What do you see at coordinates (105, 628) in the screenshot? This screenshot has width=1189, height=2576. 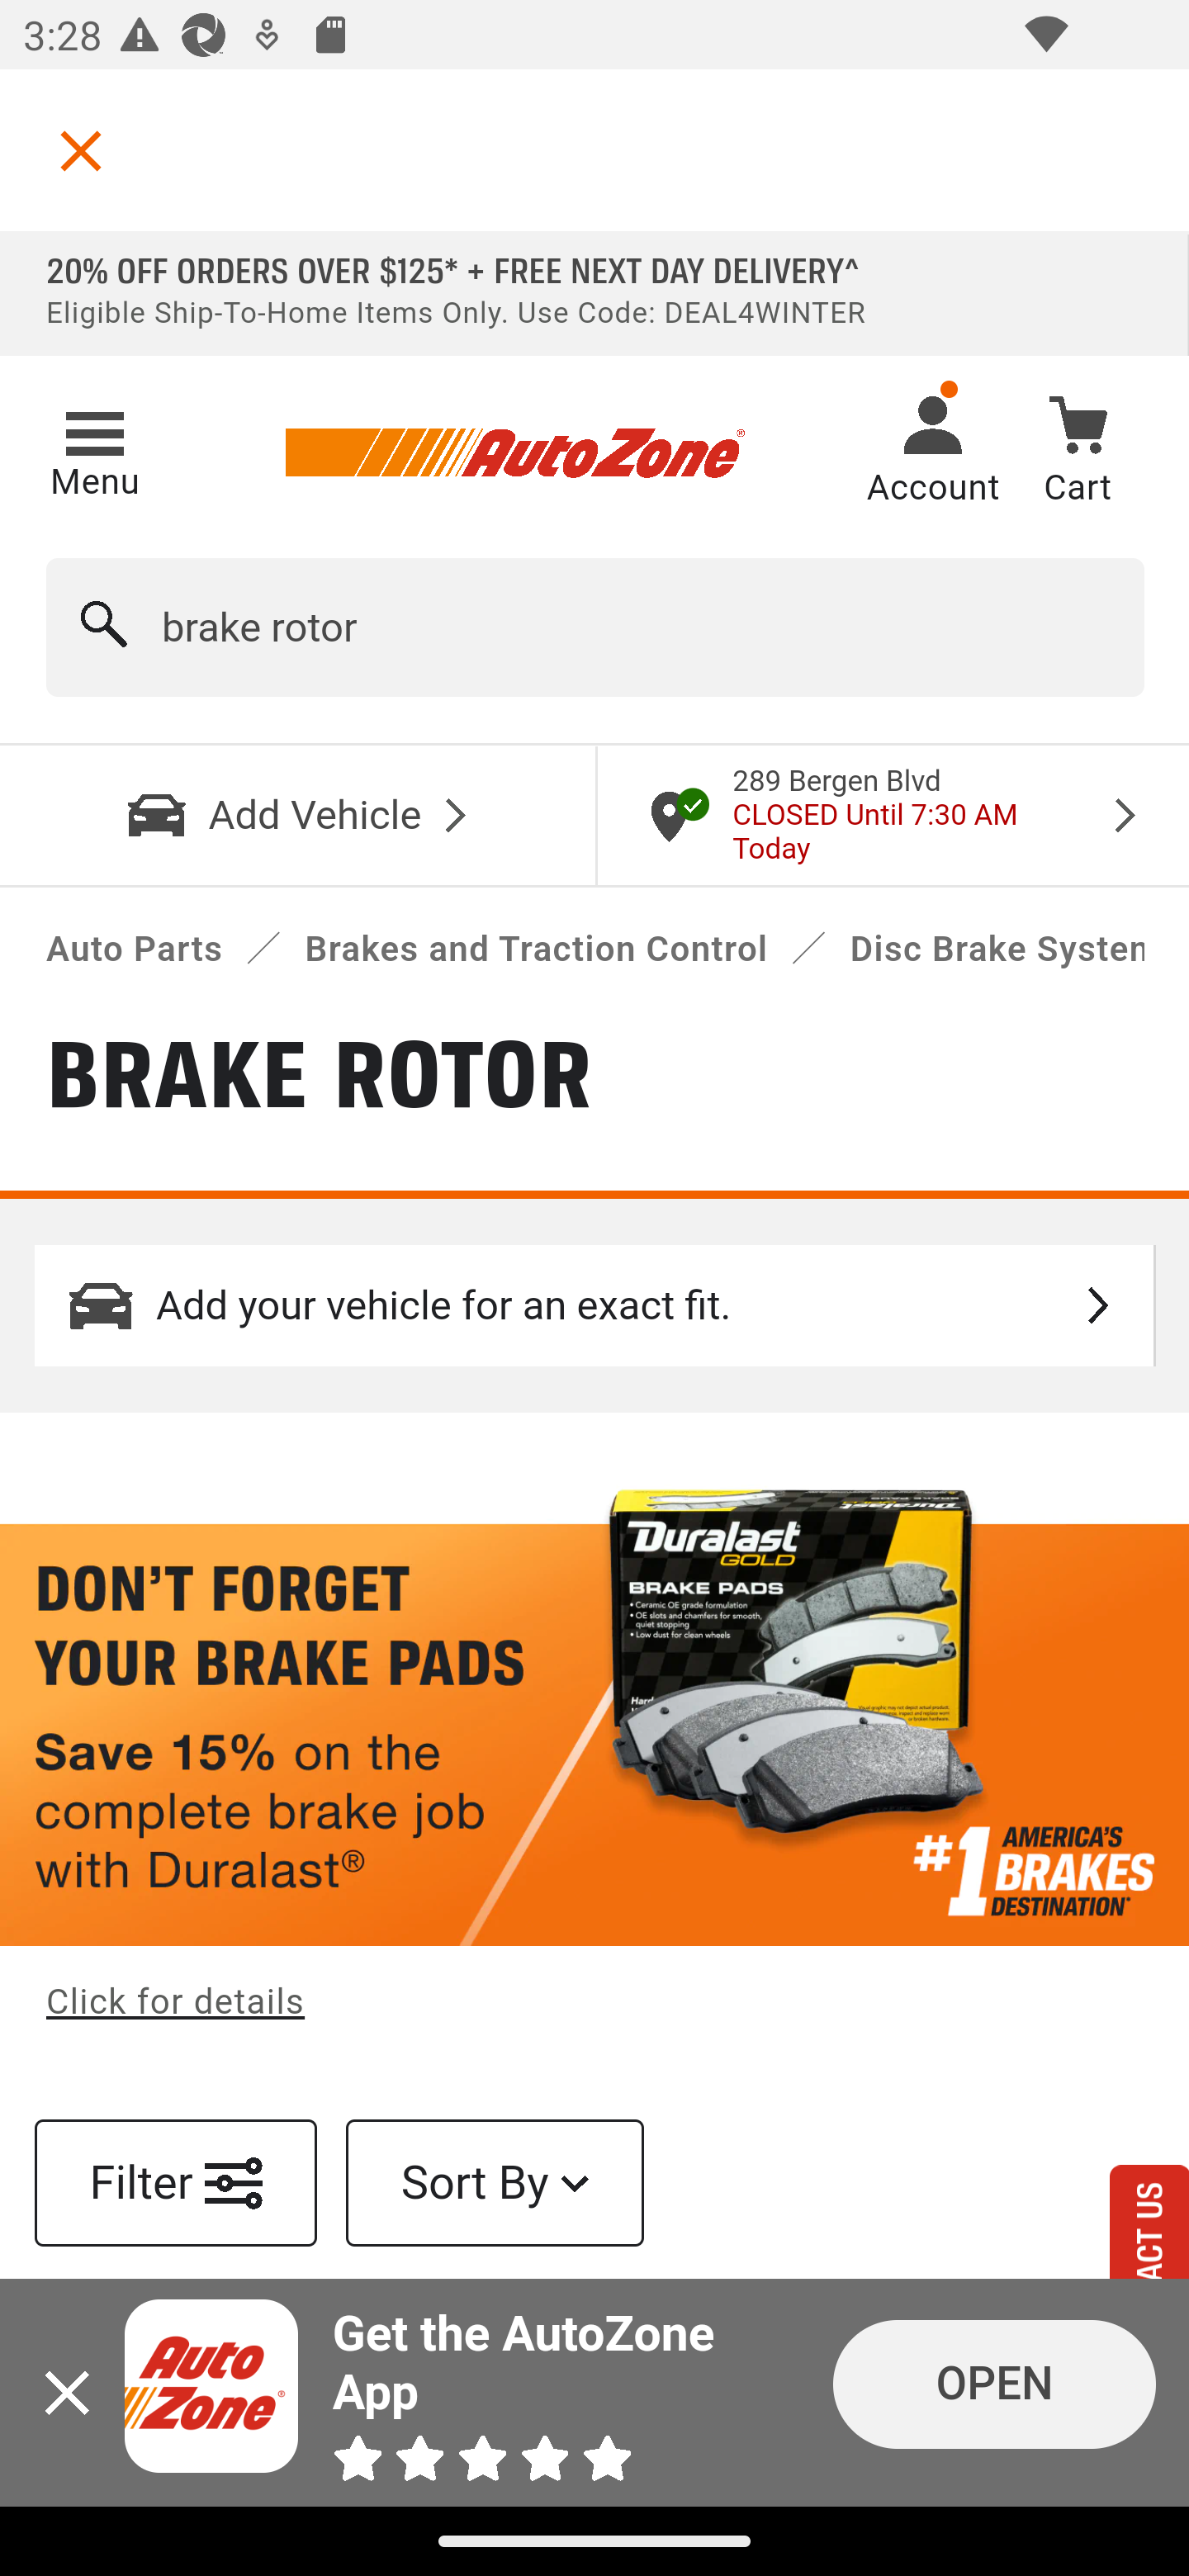 I see `Search` at bounding box center [105, 628].